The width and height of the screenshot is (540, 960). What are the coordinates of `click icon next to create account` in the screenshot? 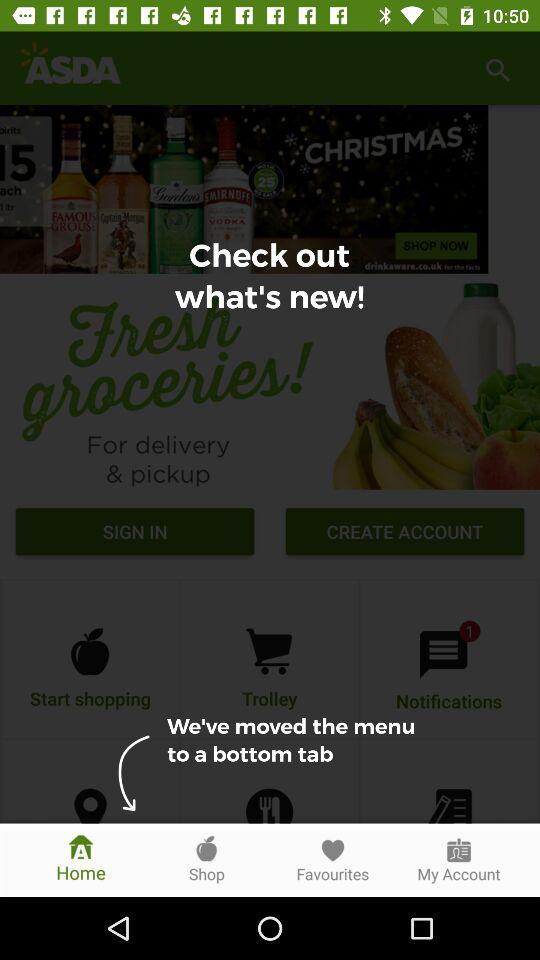 It's located at (134, 534).